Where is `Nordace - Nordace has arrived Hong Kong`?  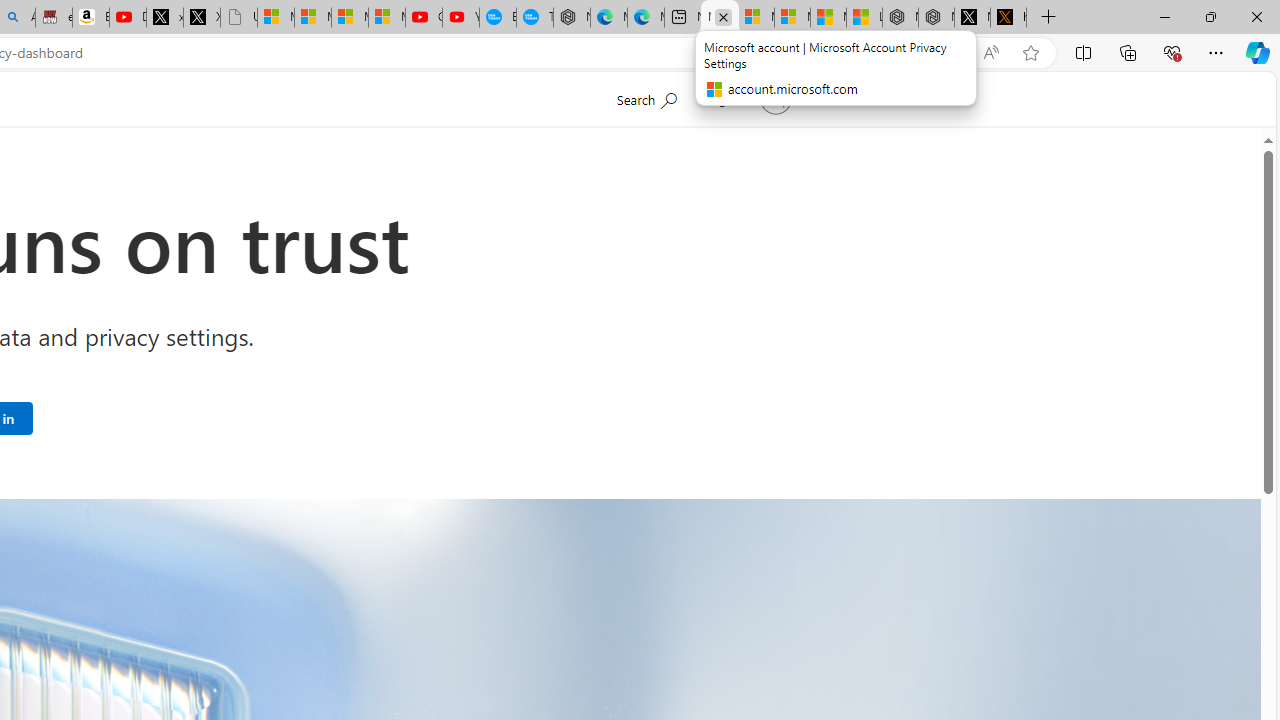 Nordace - Nordace has arrived Hong Kong is located at coordinates (572, 18).